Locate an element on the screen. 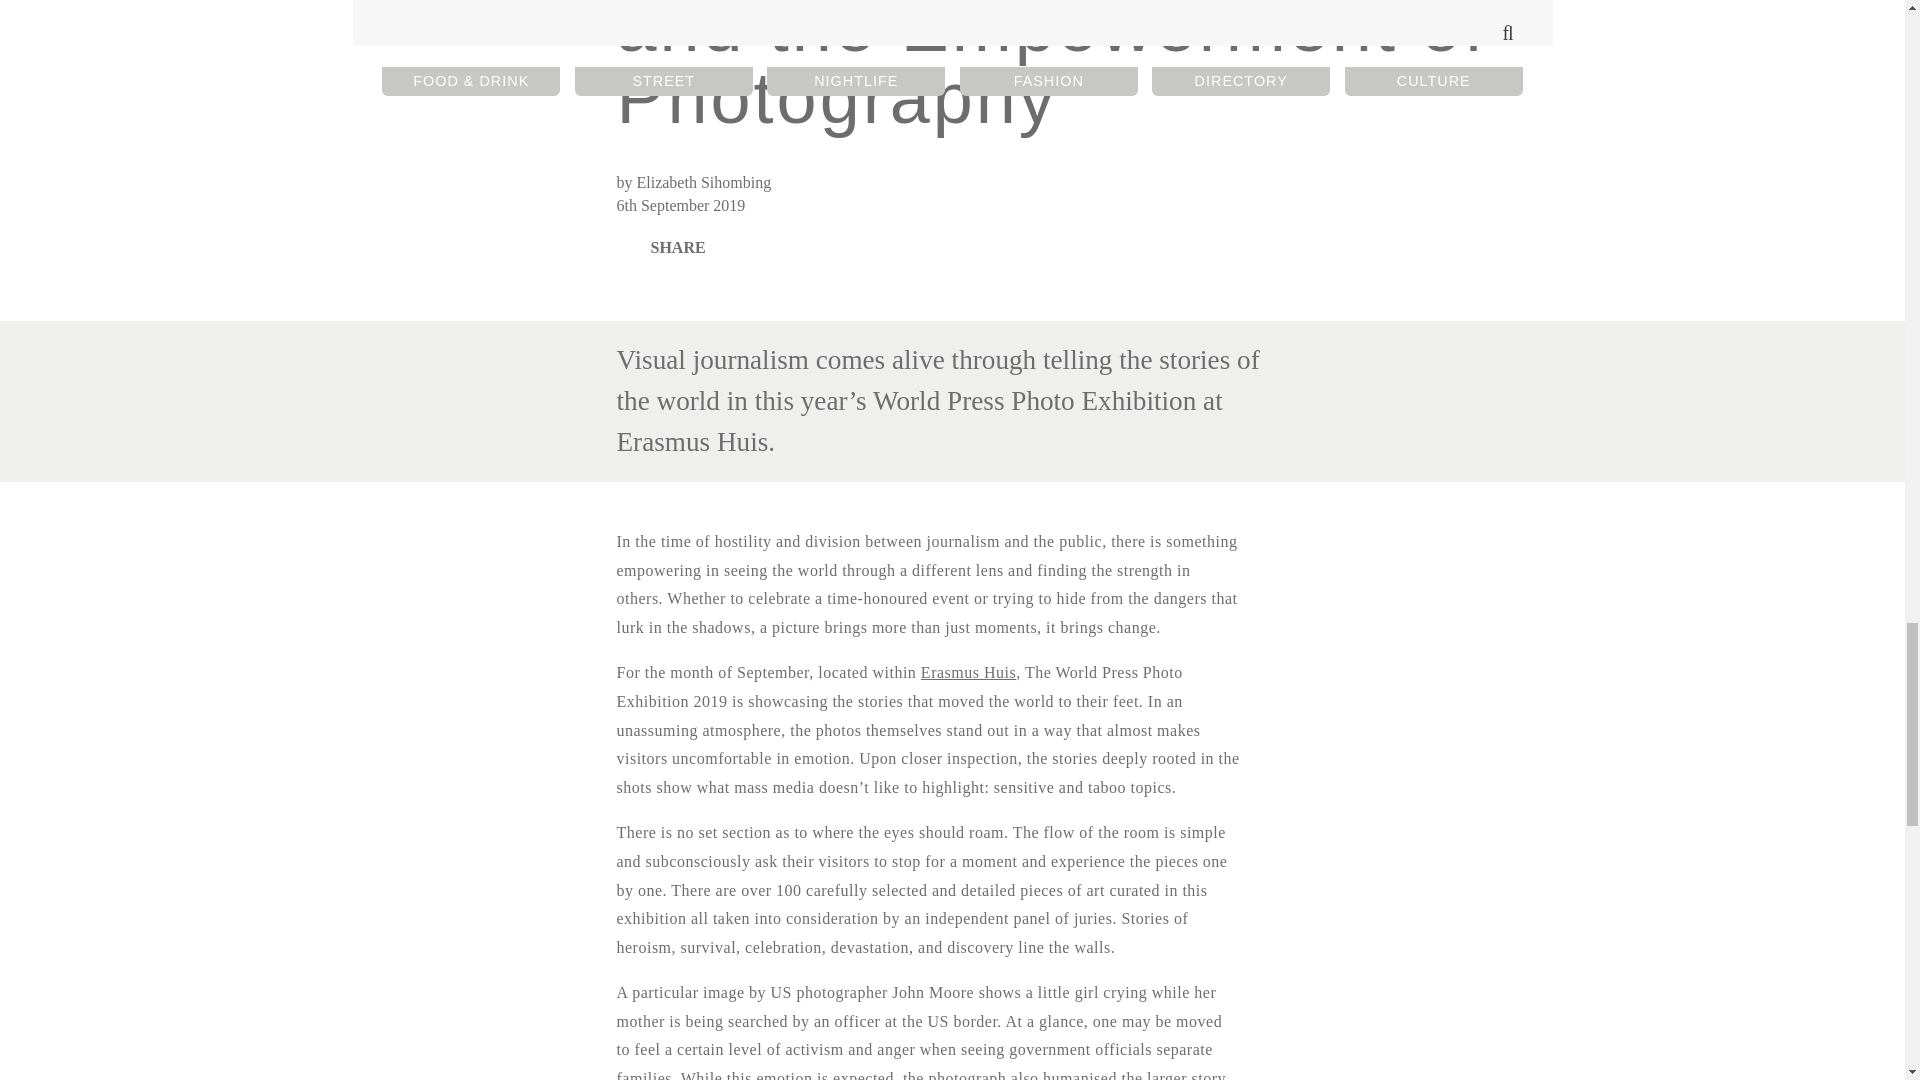 This screenshot has width=1920, height=1080. Share on Facebook is located at coordinates (665, 248).